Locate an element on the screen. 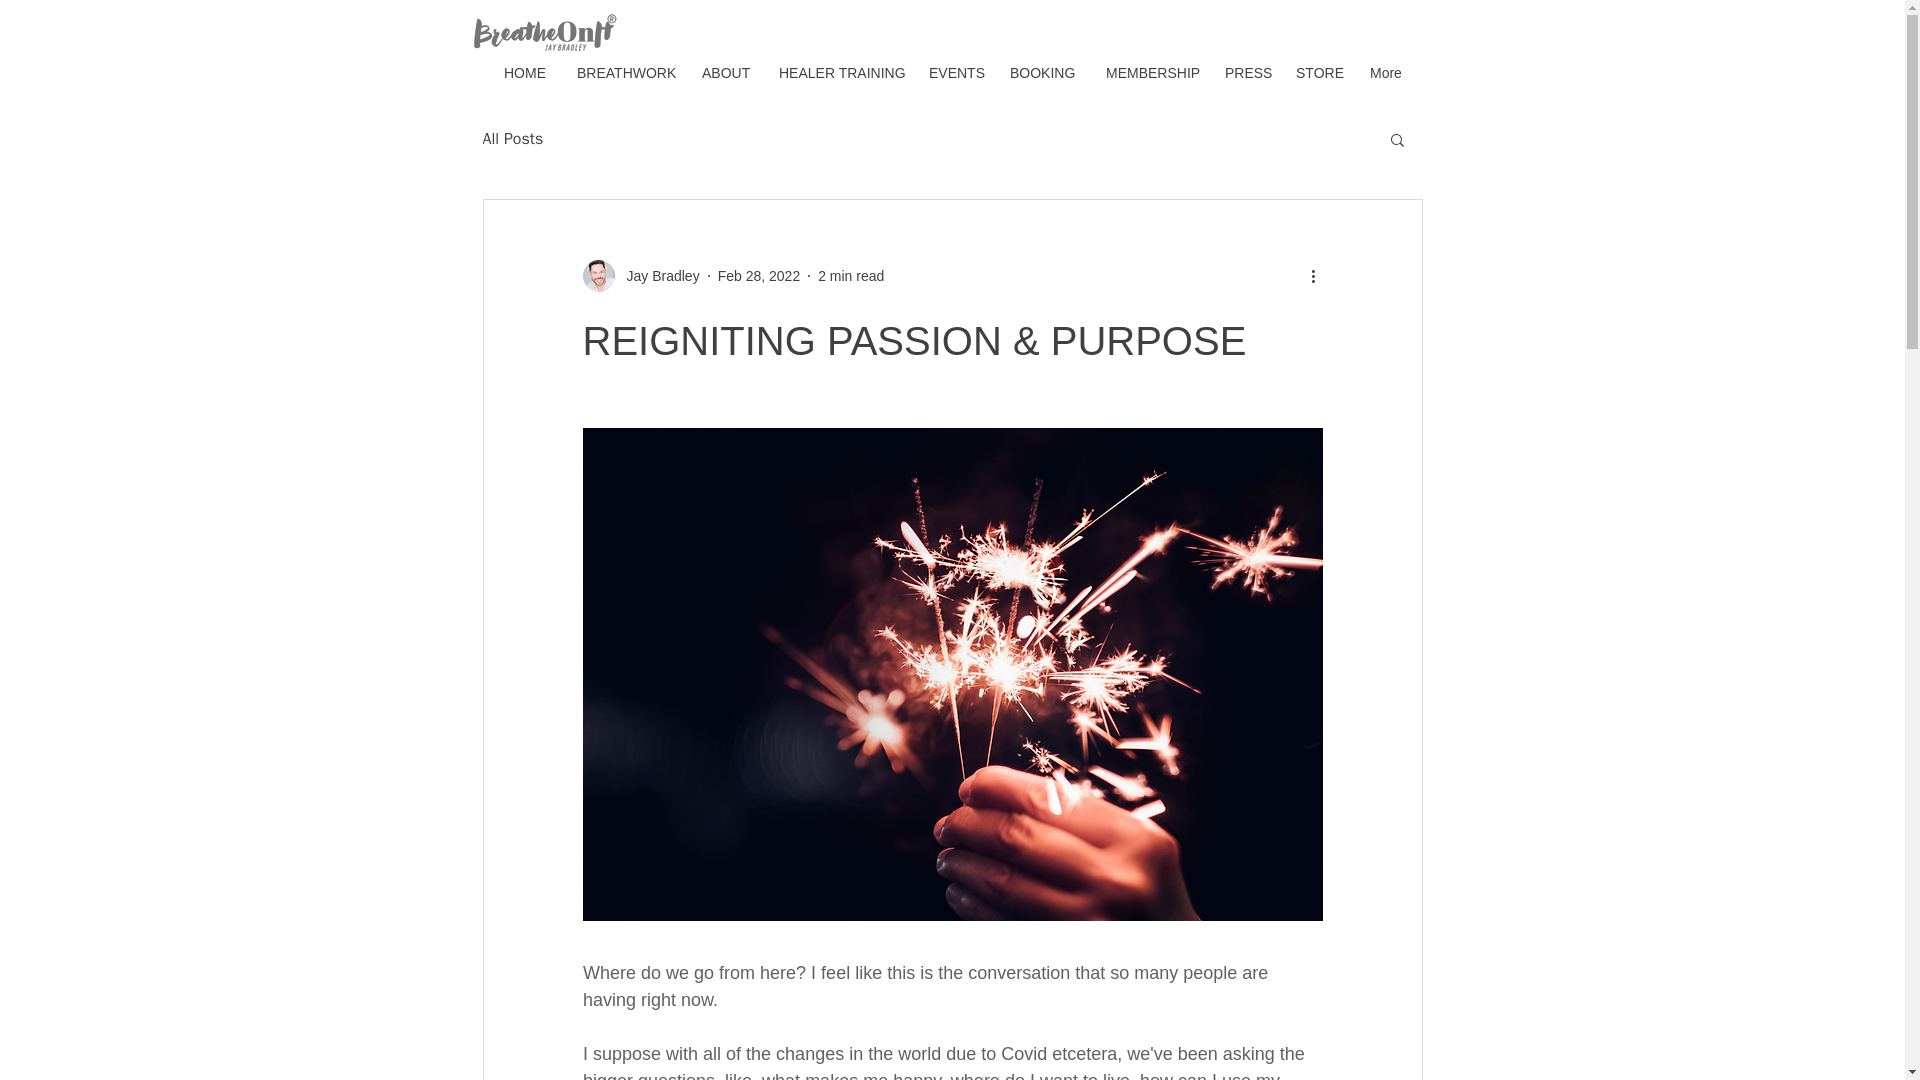 This screenshot has width=1920, height=1080. All Posts is located at coordinates (512, 138).